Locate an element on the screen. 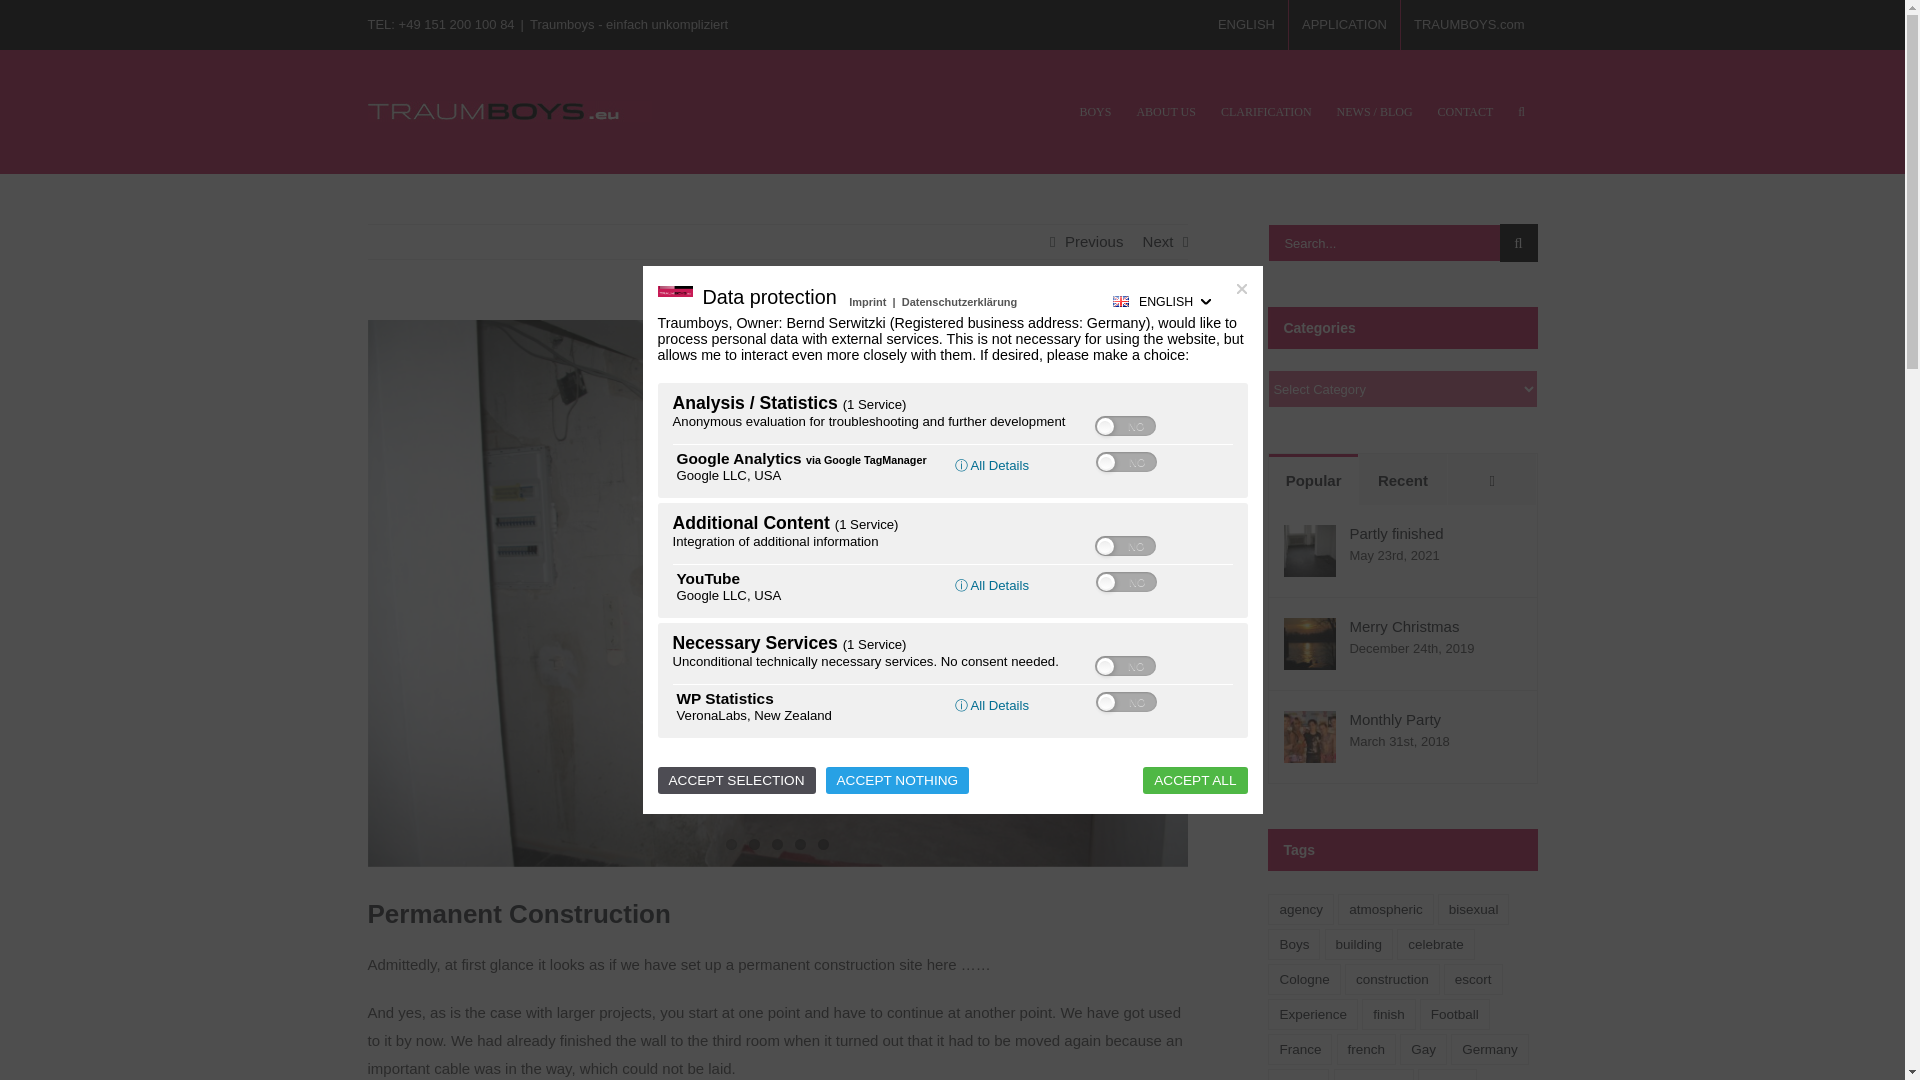 Image resolution: width=1920 pixels, height=1080 pixels. ENGLISH is located at coordinates (1246, 24).